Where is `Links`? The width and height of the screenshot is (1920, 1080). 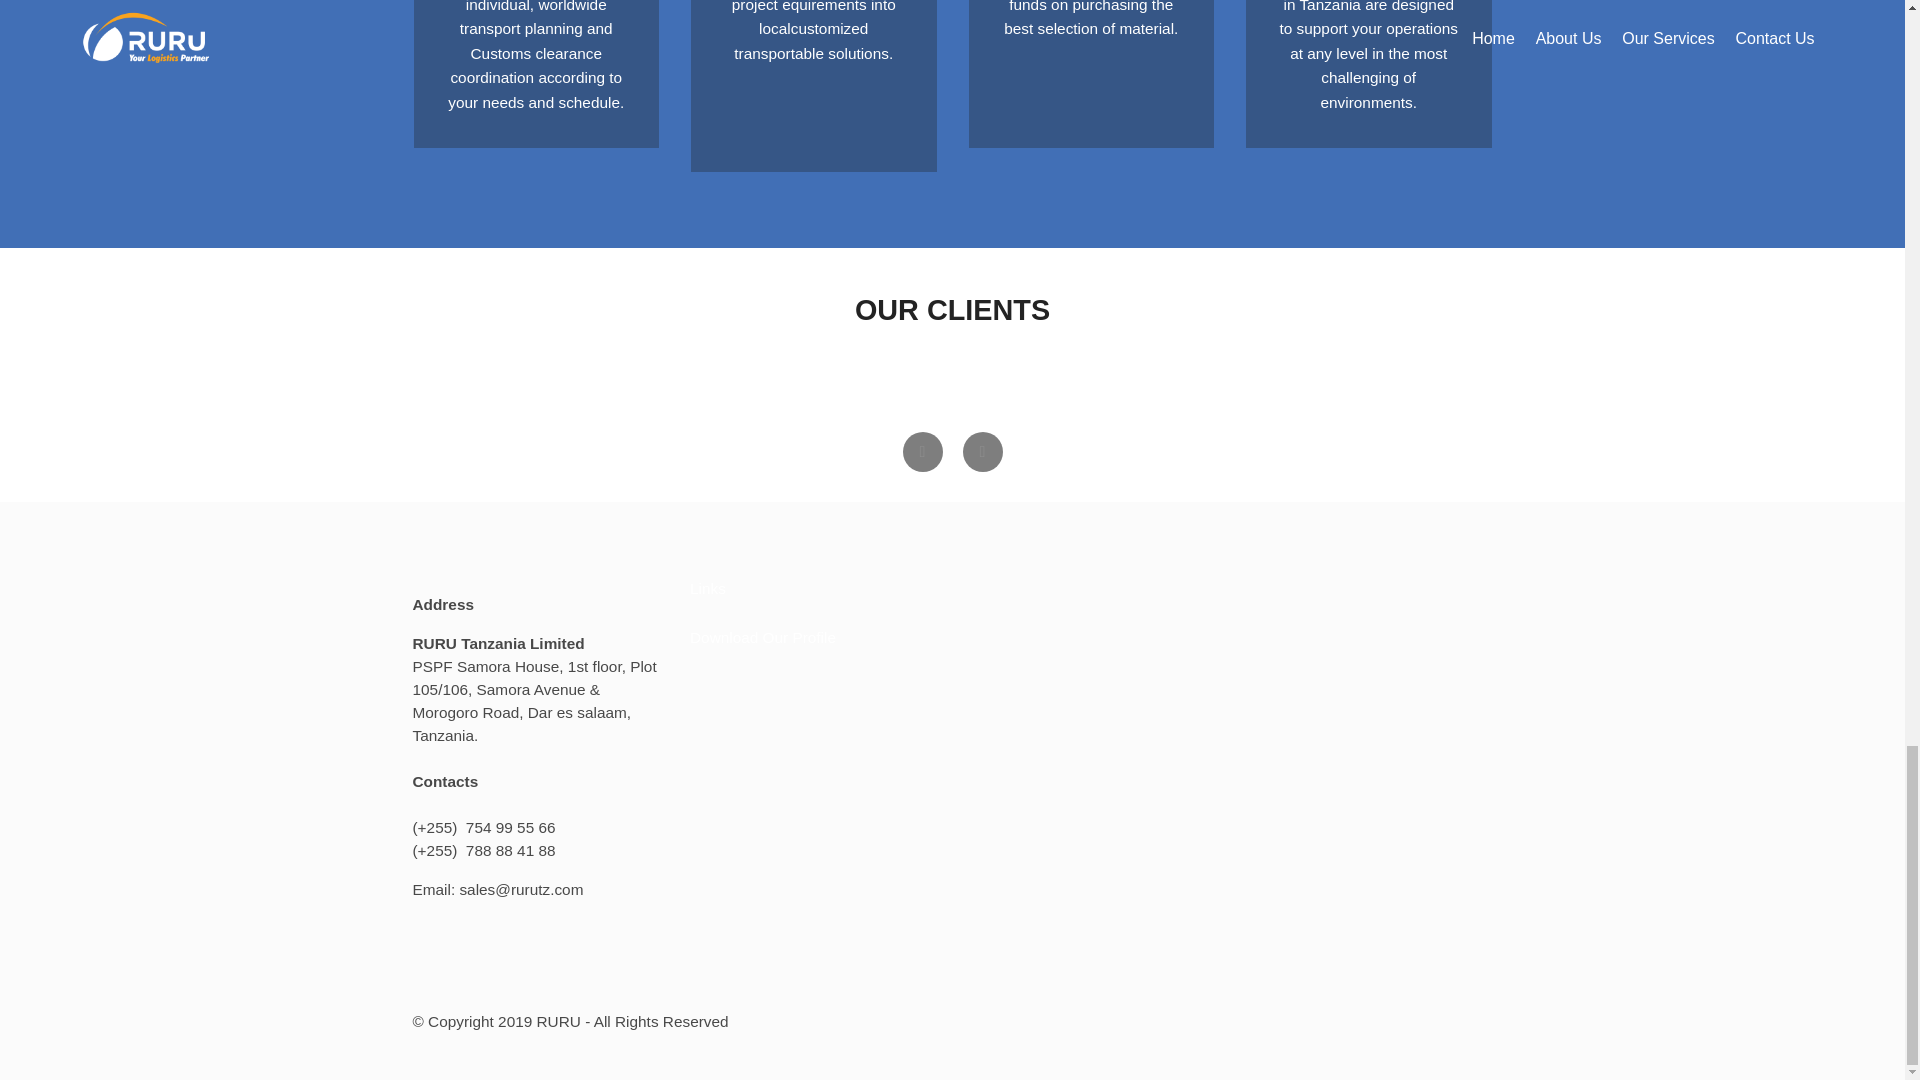
Links is located at coordinates (707, 588).